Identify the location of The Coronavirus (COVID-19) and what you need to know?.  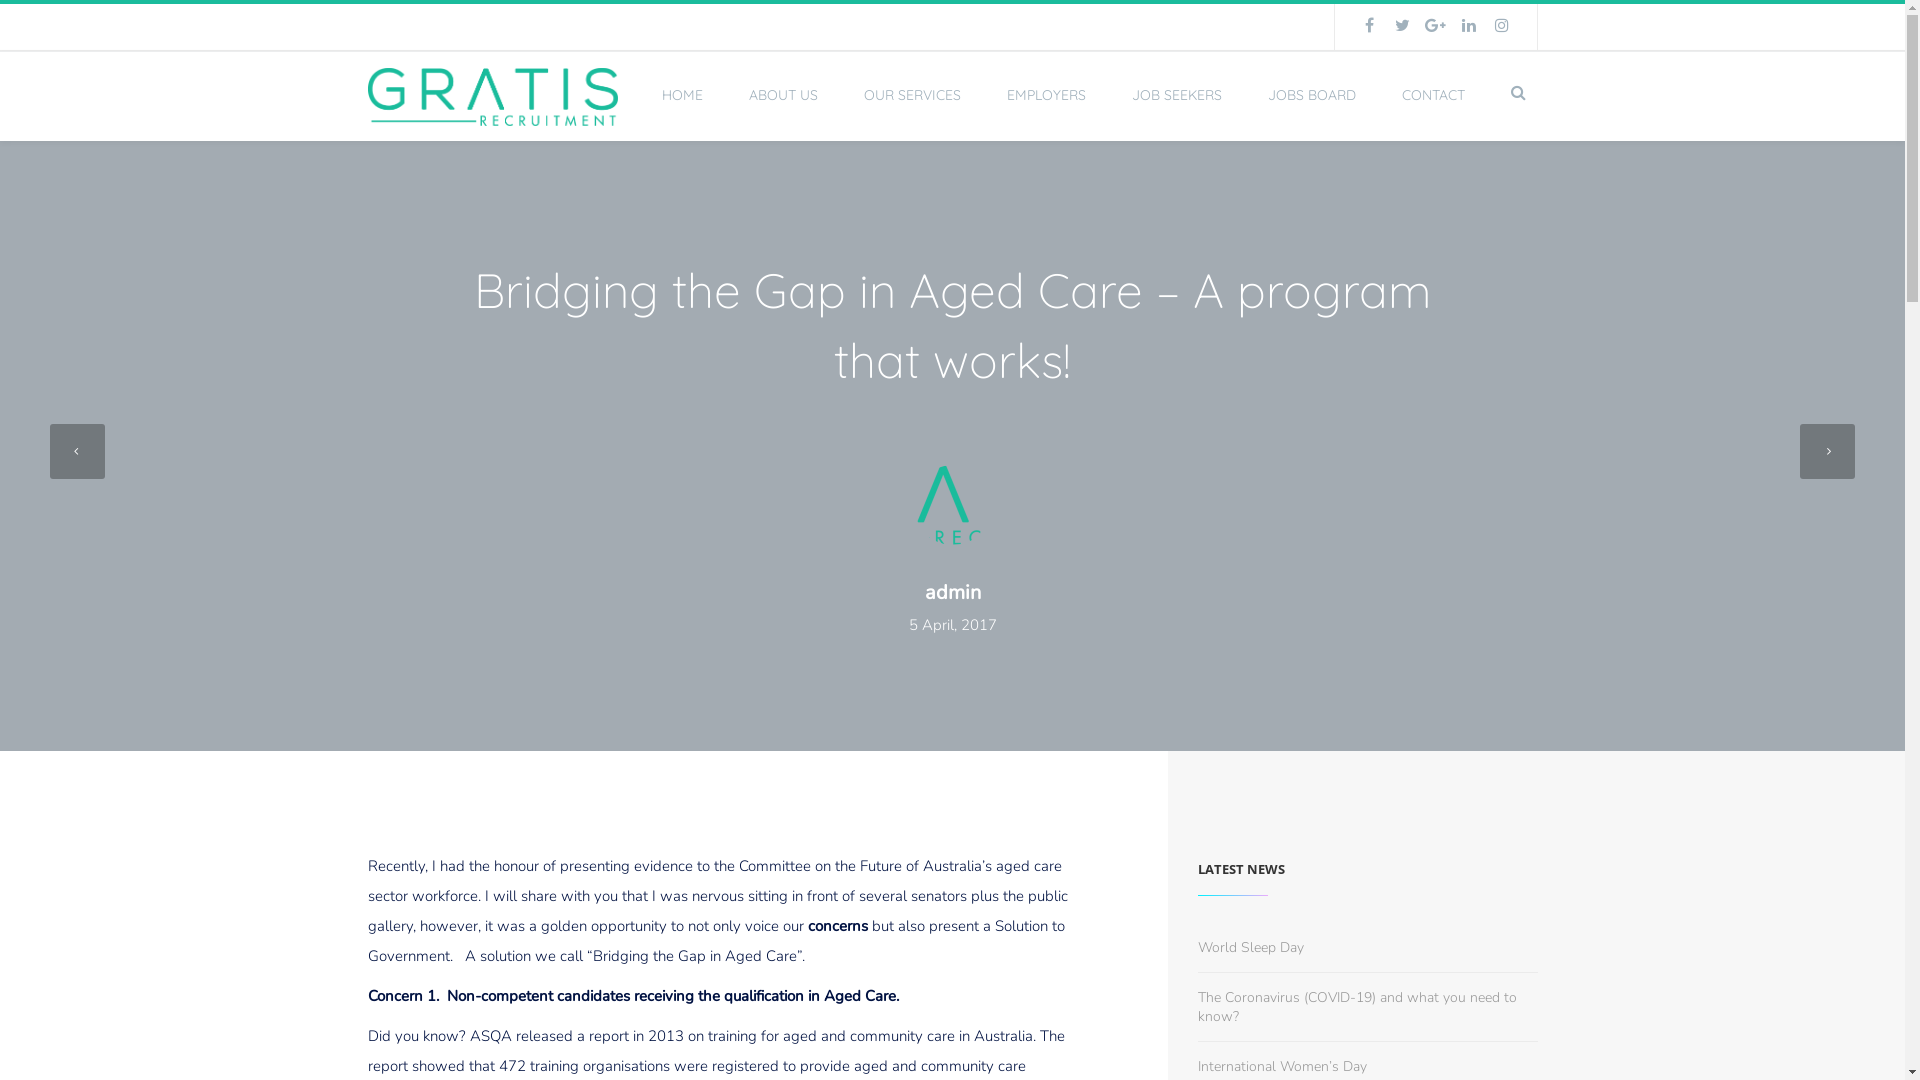
(1358, 1007).